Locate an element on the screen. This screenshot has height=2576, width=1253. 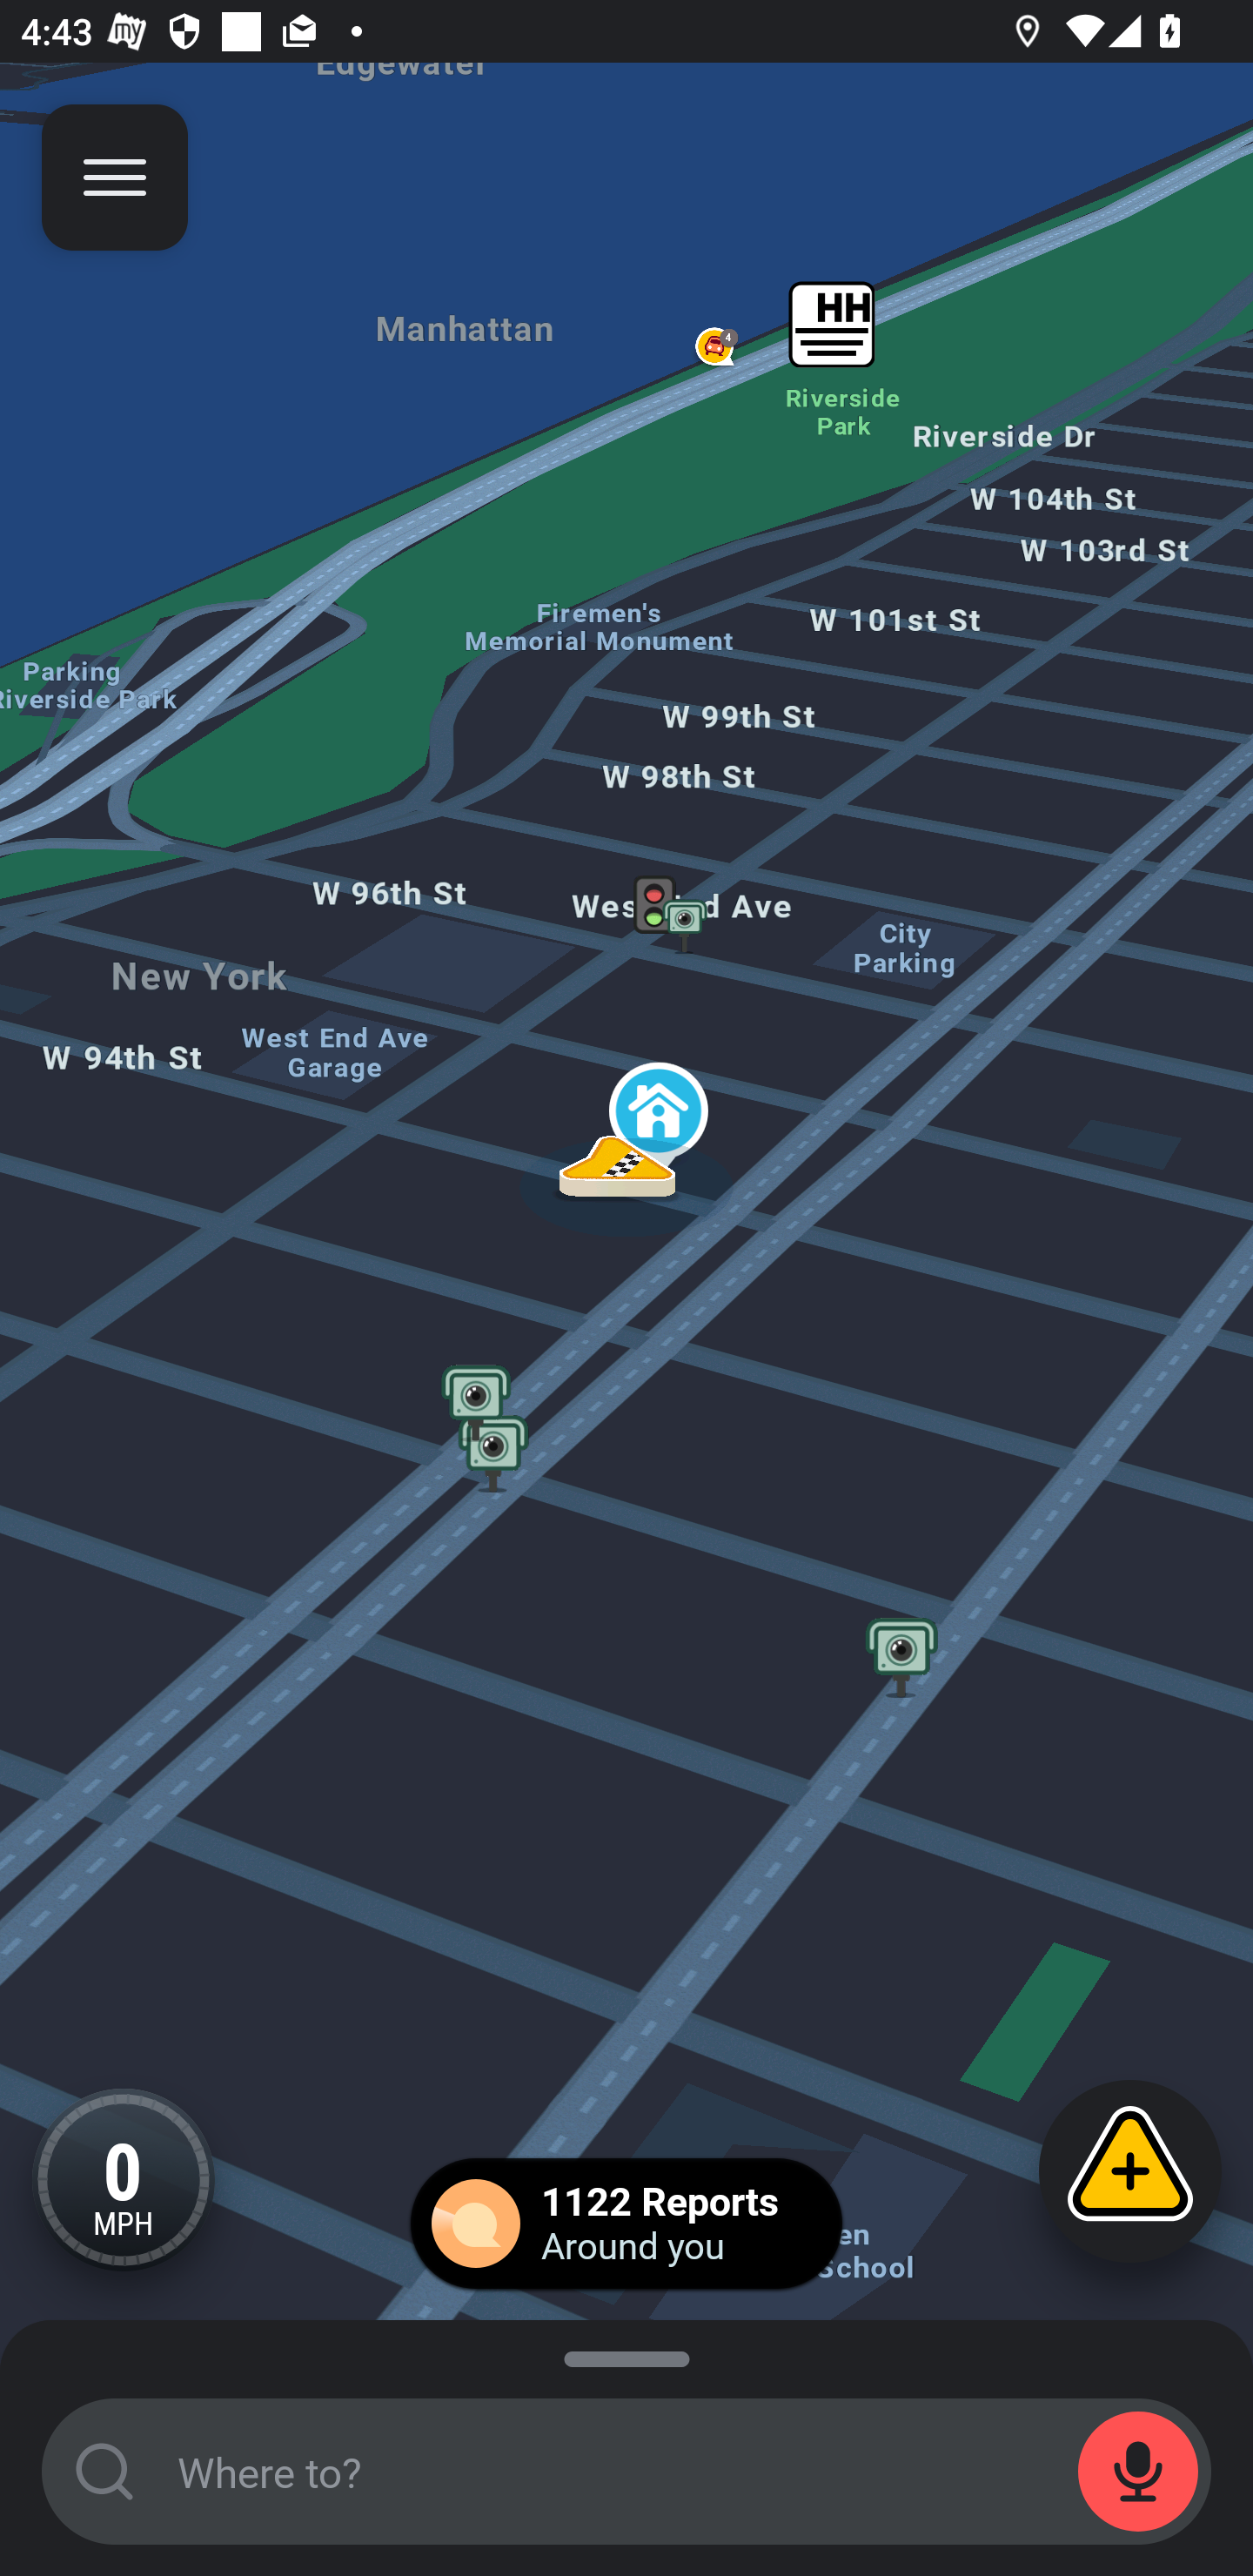
SUGGESTIONS_SHEET_DRAG_HANDLE is located at coordinates (626, 2354).